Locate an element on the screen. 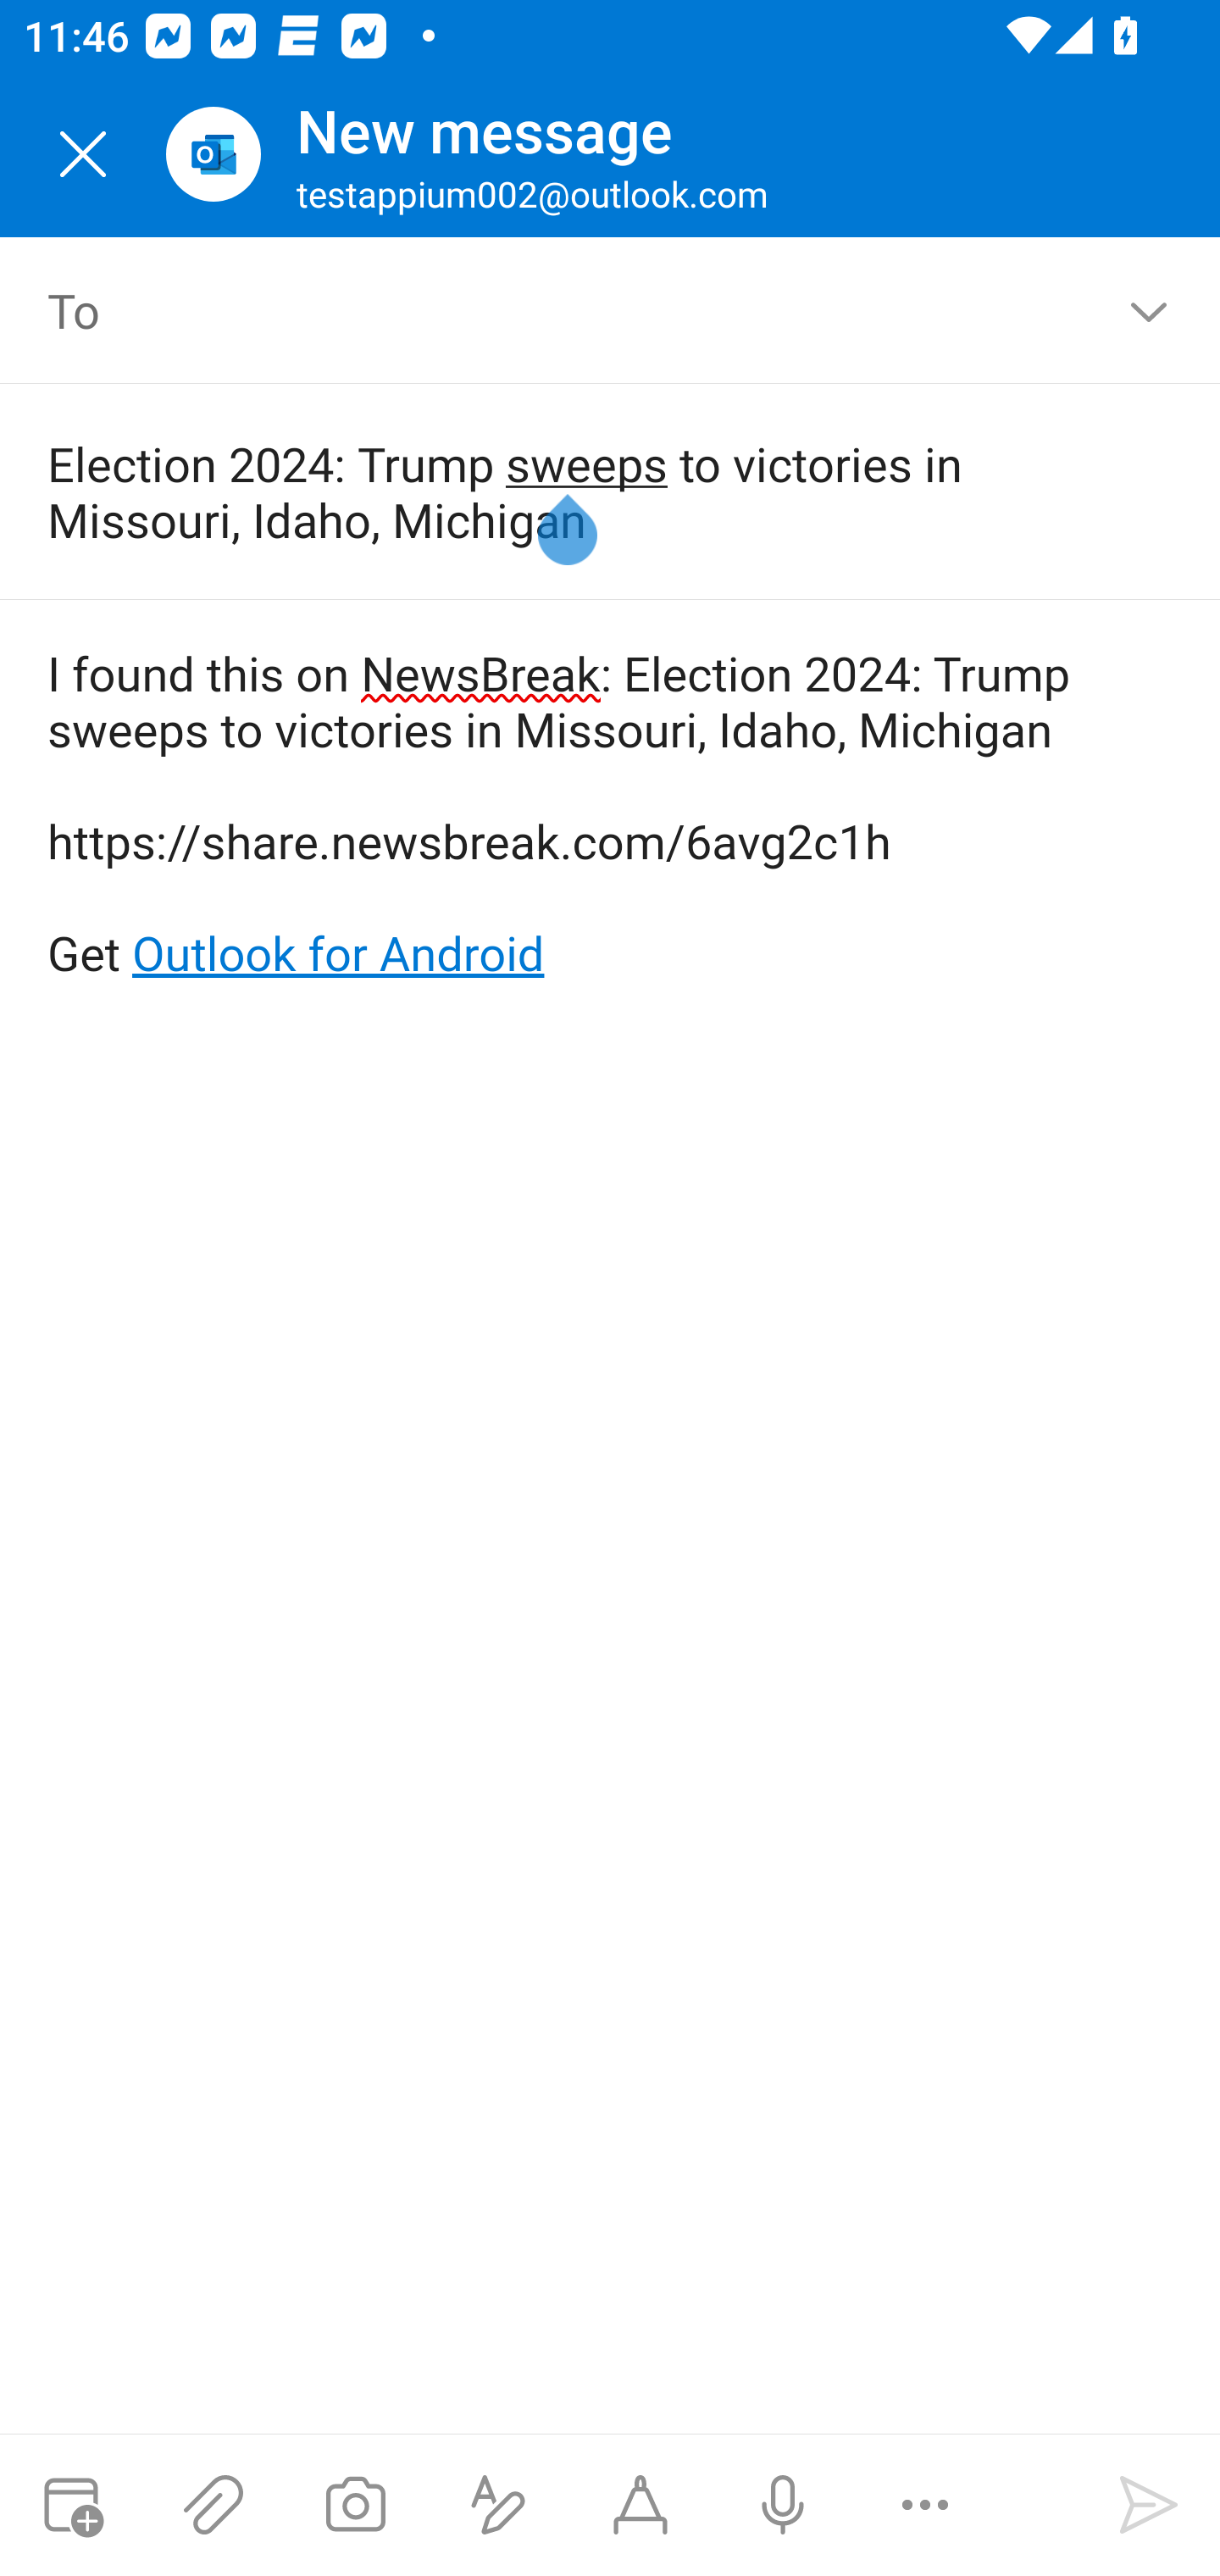  More options is located at coordinates (925, 2505).